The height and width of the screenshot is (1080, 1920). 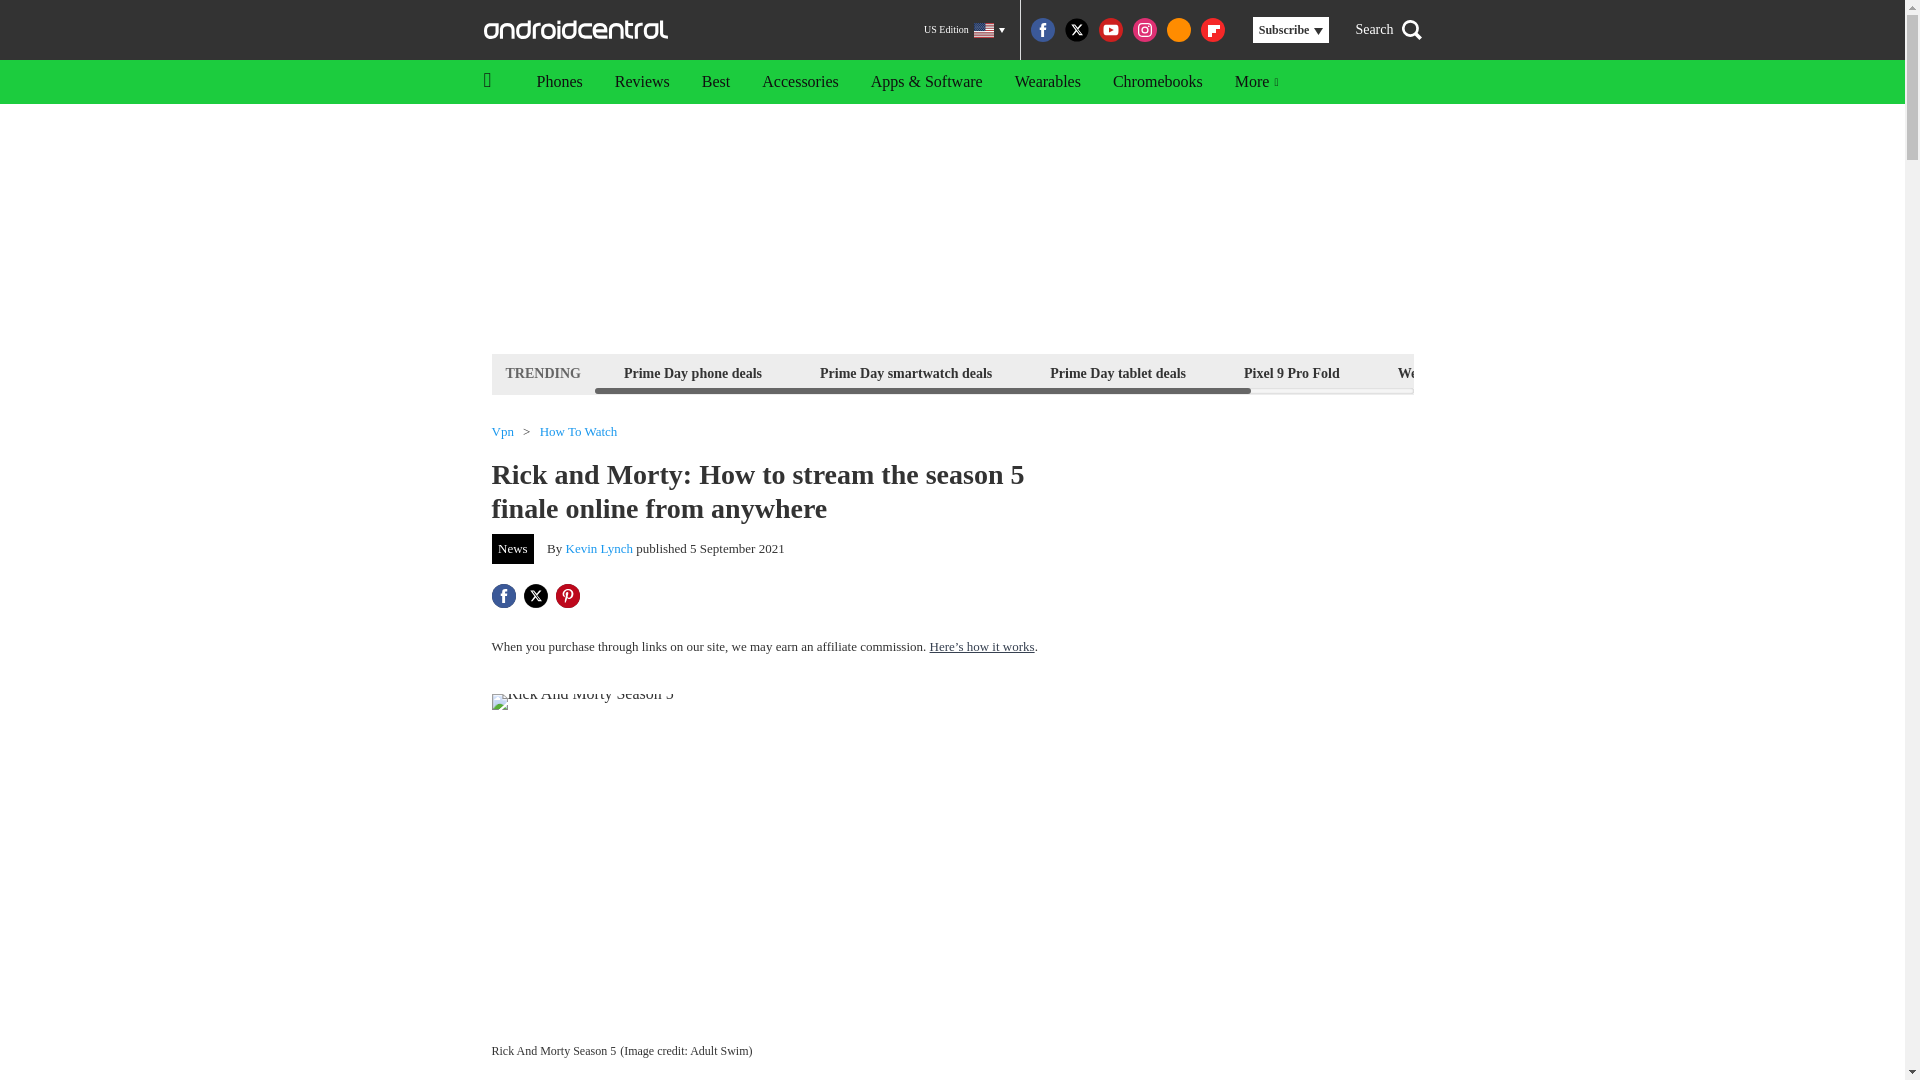 What do you see at coordinates (502, 432) in the screenshot?
I see `Vpn` at bounding box center [502, 432].